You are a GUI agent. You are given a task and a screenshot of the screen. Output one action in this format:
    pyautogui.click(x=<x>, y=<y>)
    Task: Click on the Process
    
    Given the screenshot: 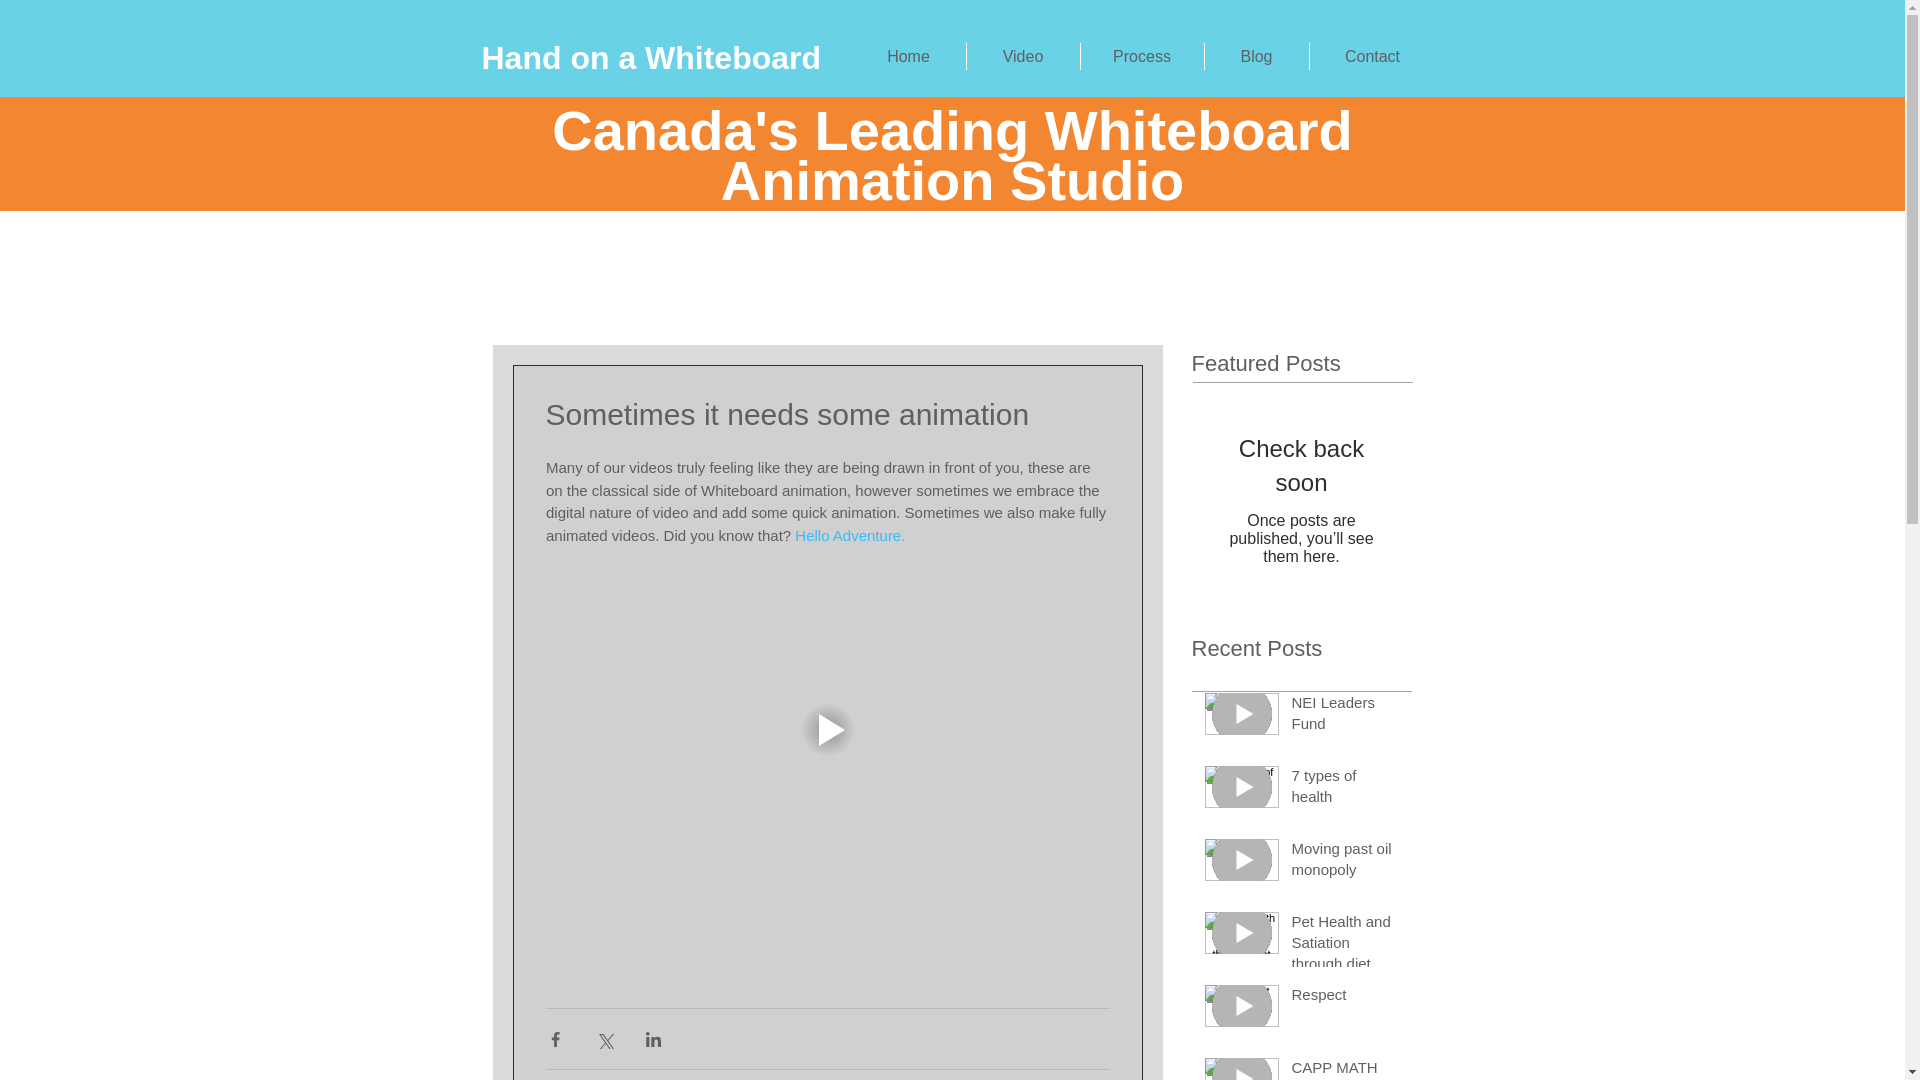 What is the action you would take?
    pyautogui.click(x=1141, y=56)
    